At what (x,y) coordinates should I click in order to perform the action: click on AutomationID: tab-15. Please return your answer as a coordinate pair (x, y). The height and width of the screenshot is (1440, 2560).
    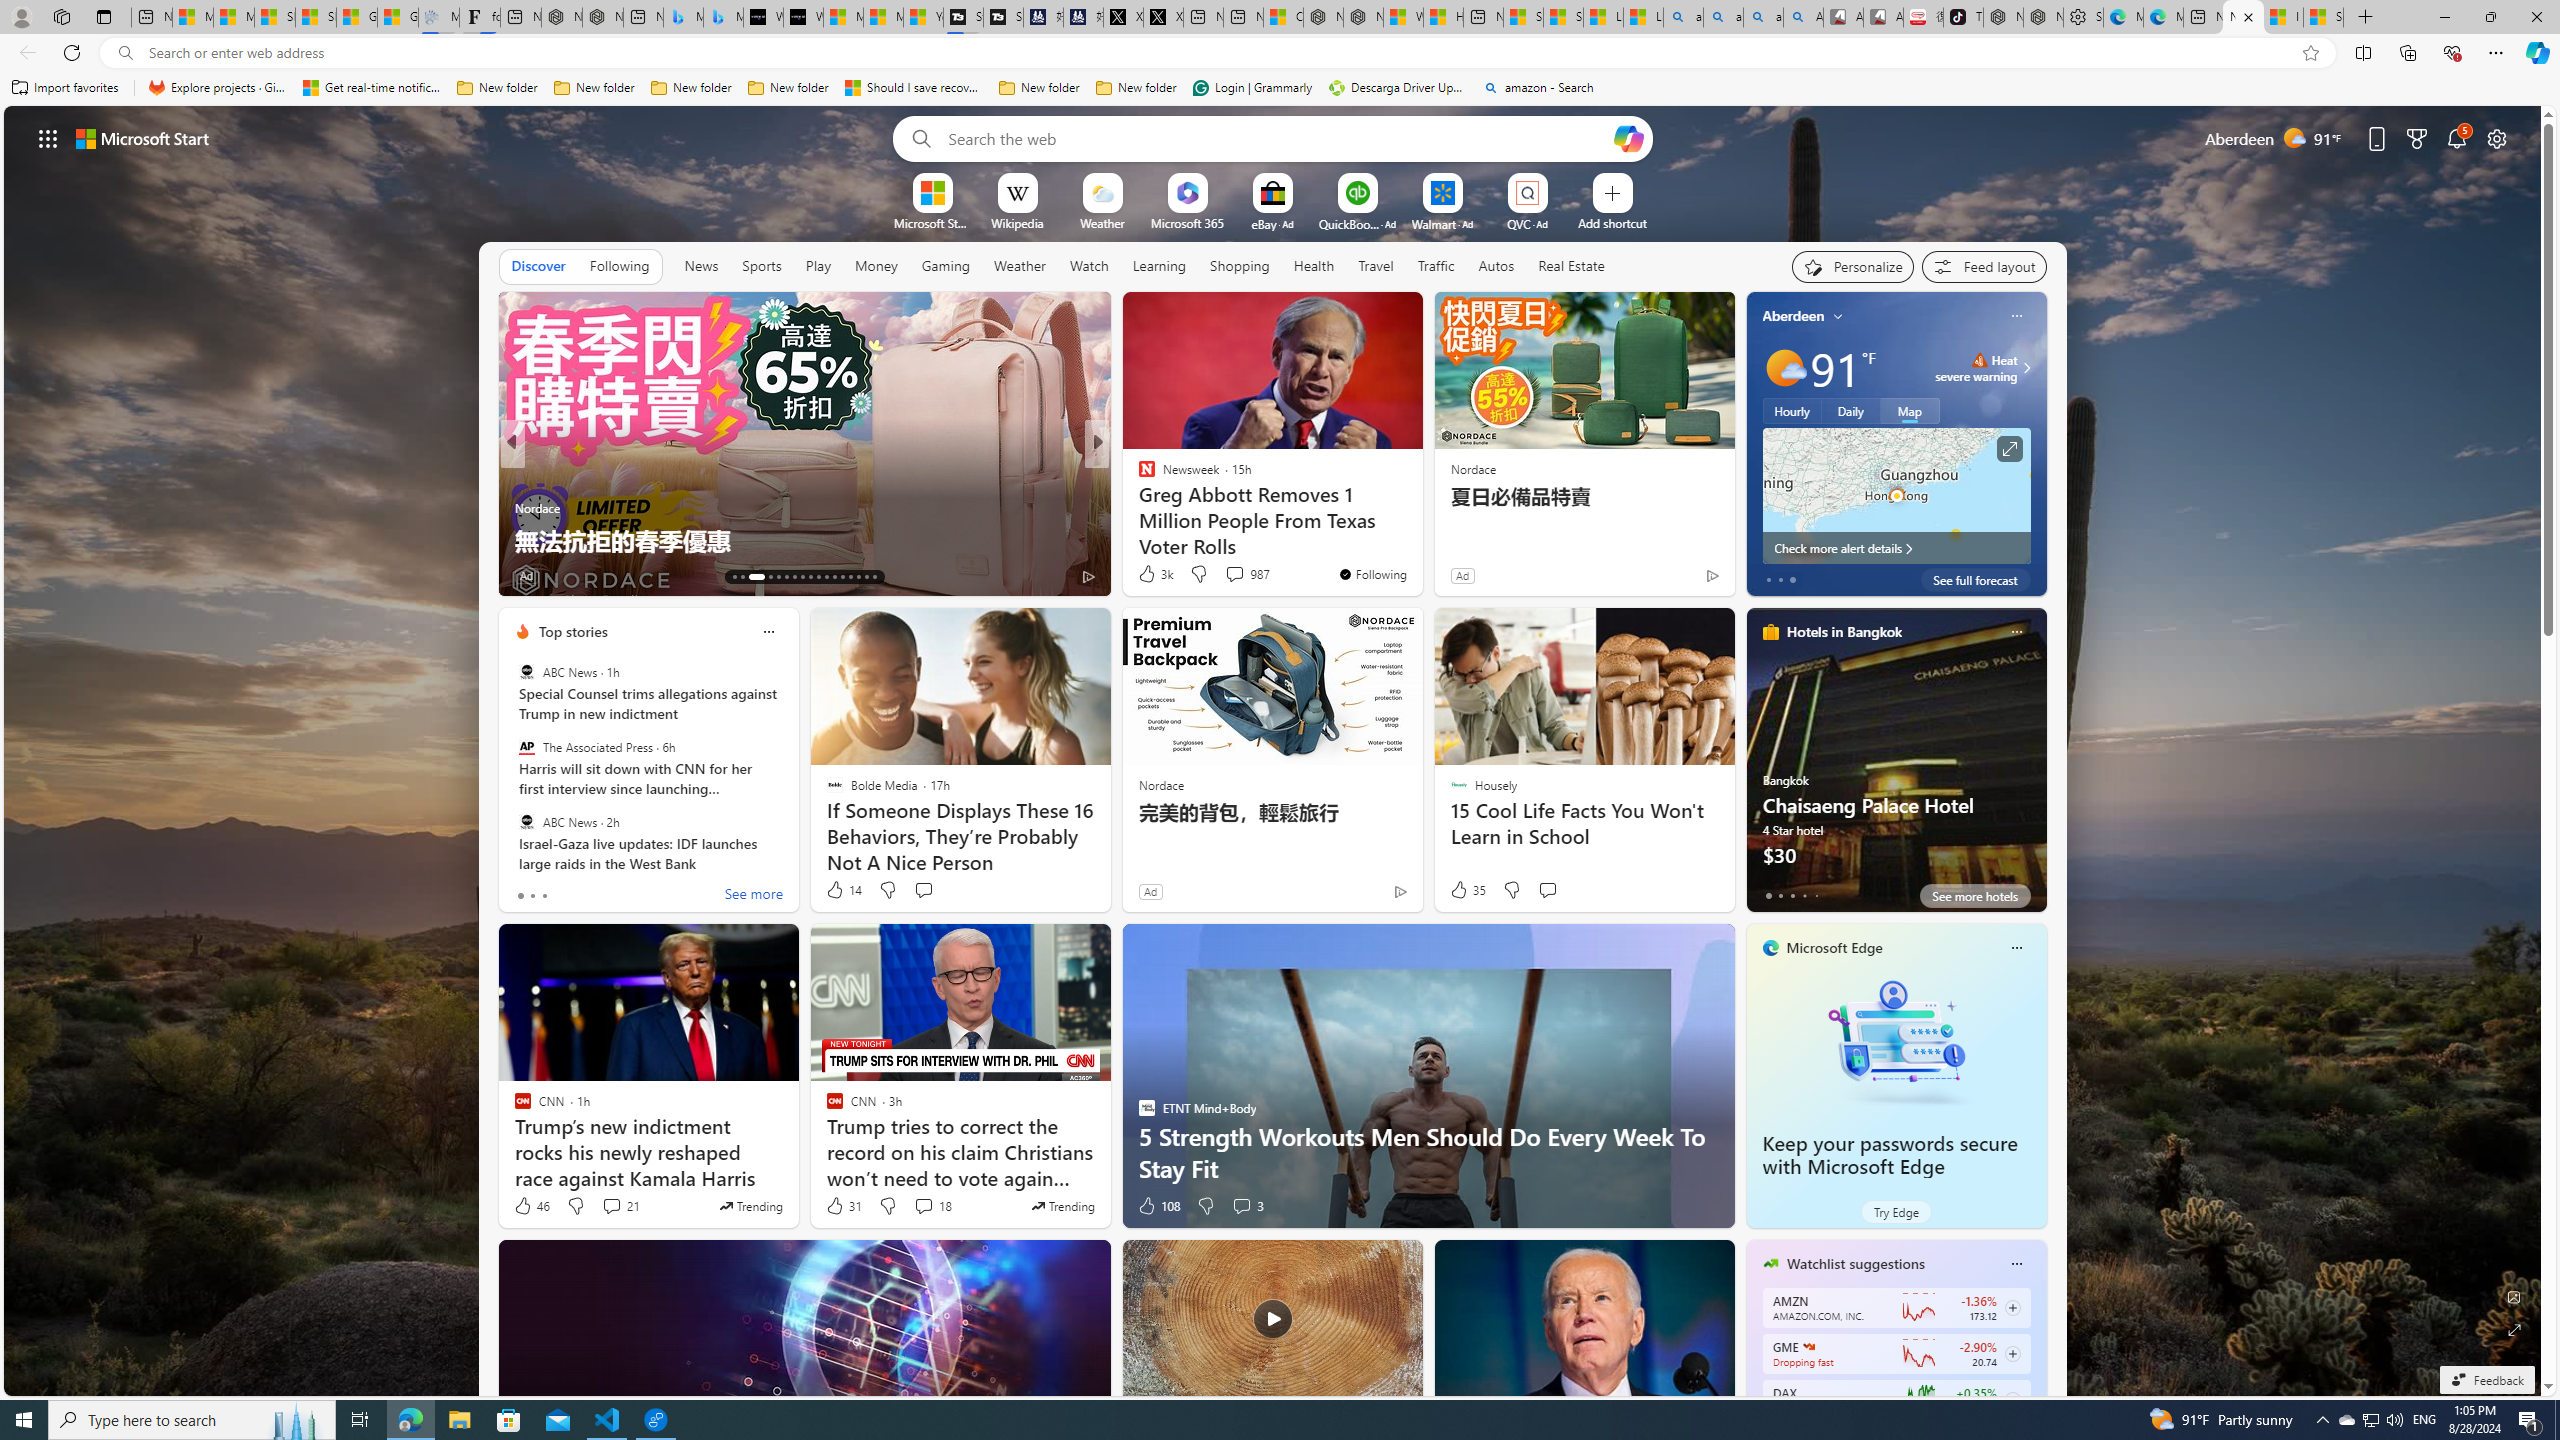
    Looking at the image, I should click on (750, 577).